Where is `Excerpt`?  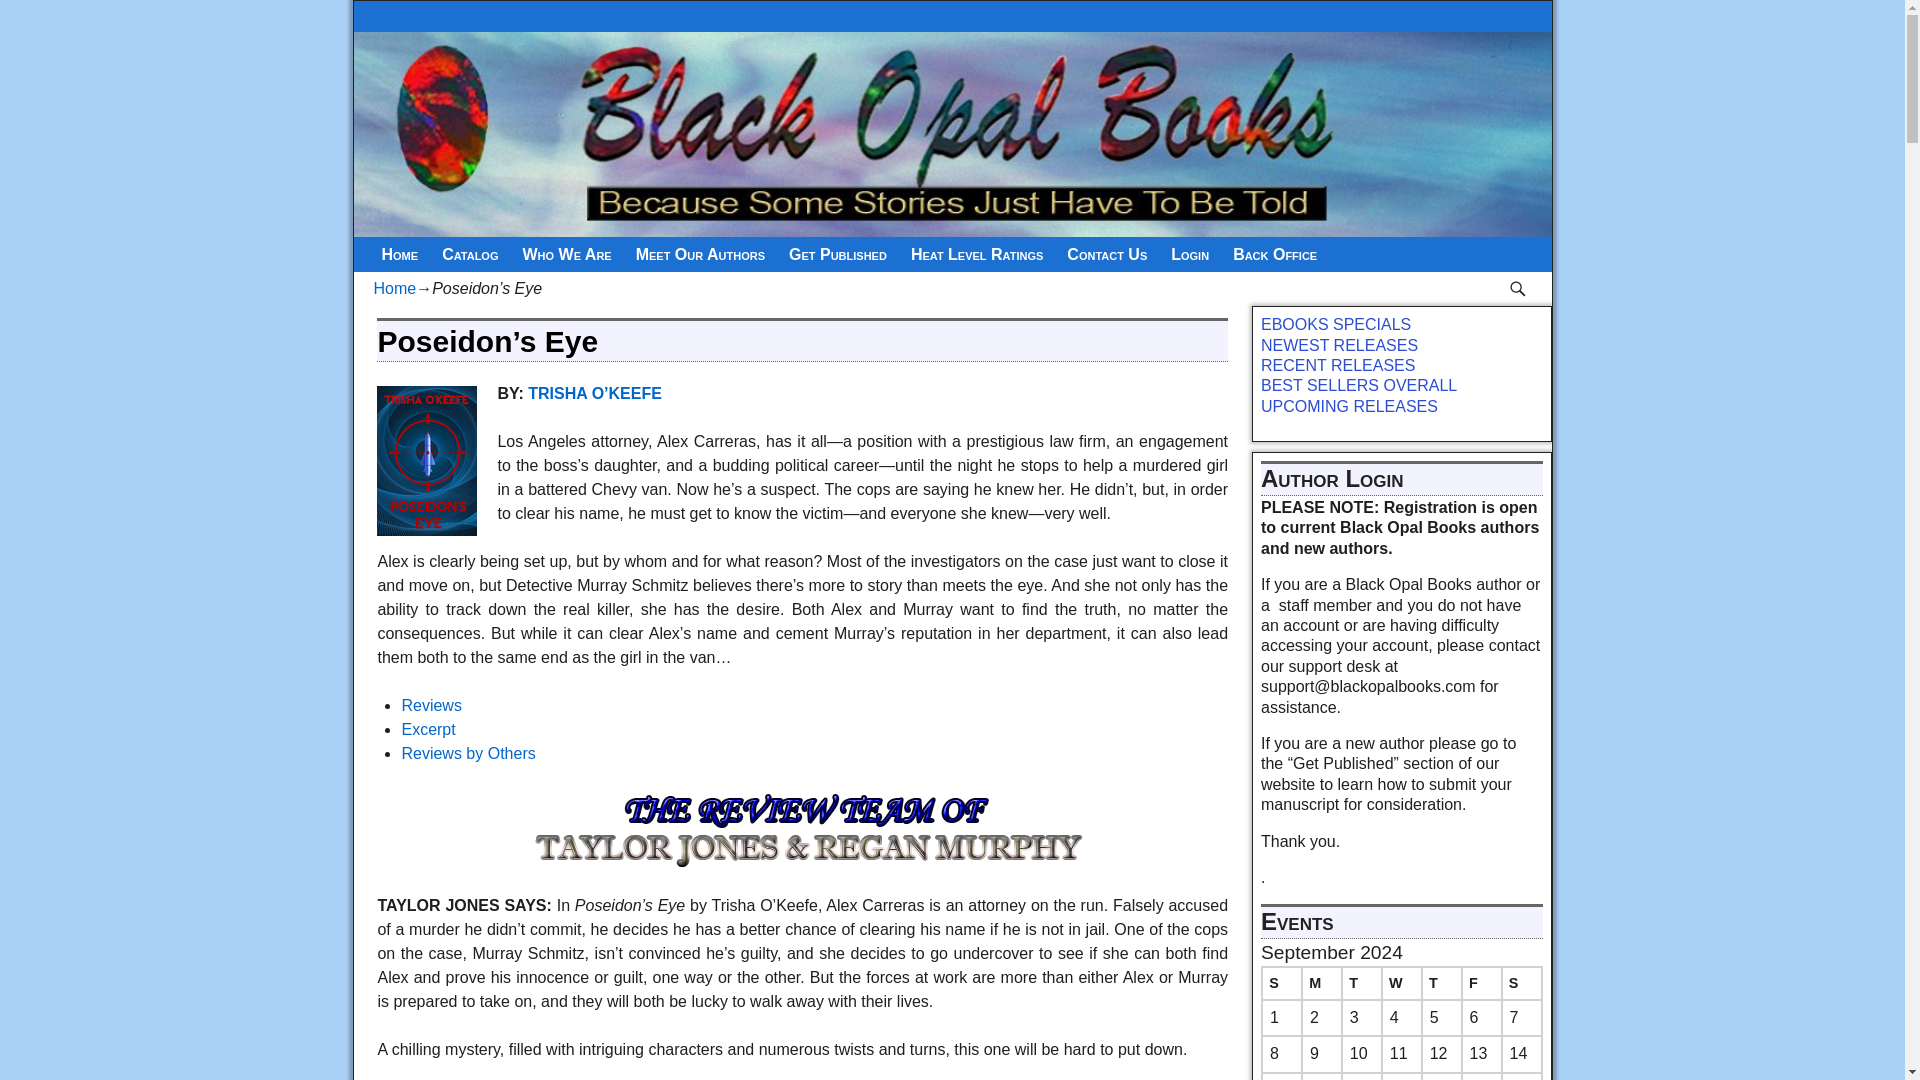
Excerpt is located at coordinates (428, 729).